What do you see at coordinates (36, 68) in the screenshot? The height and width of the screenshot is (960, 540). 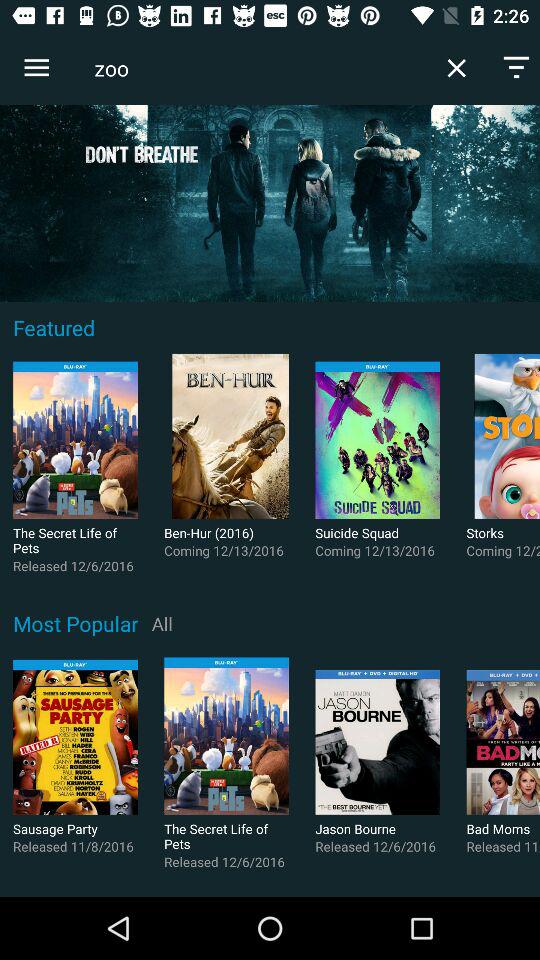 I see `click the icon next to zoo icon` at bounding box center [36, 68].